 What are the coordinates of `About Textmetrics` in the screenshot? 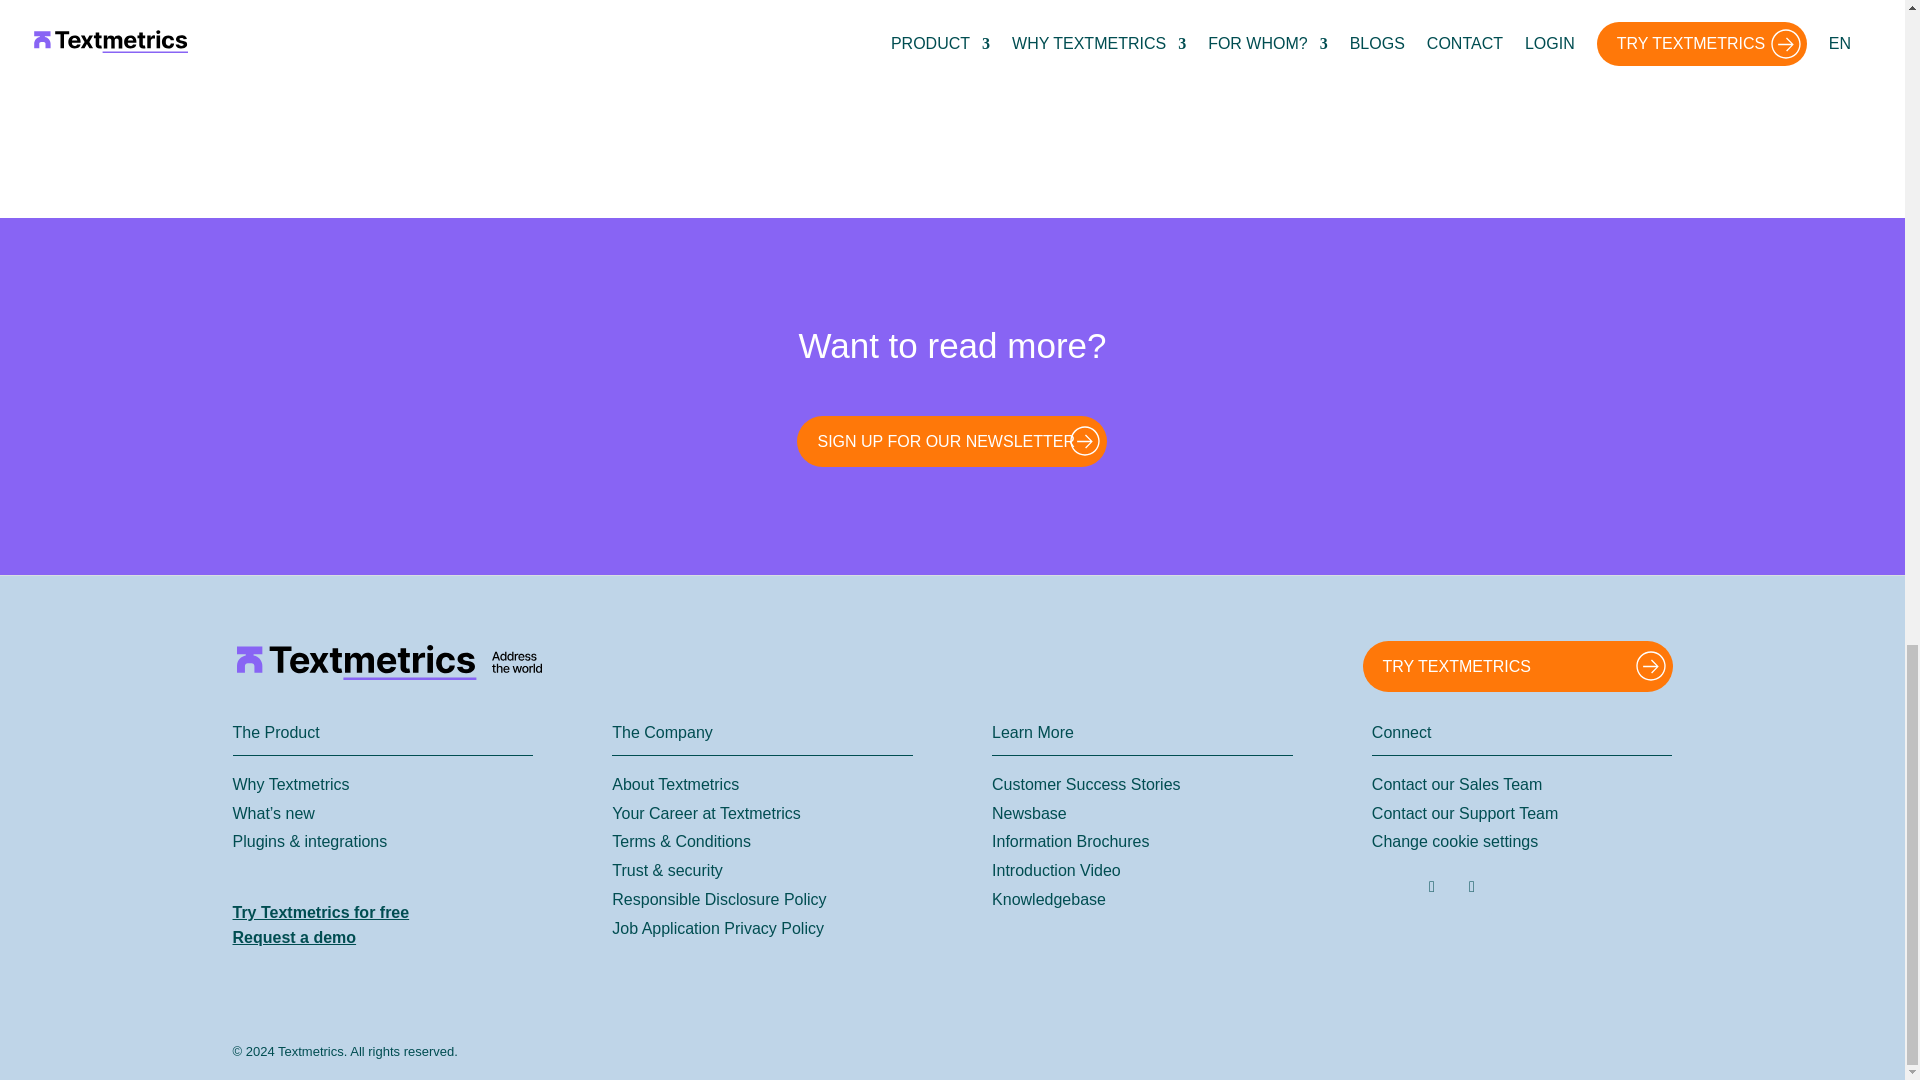 It's located at (676, 784).